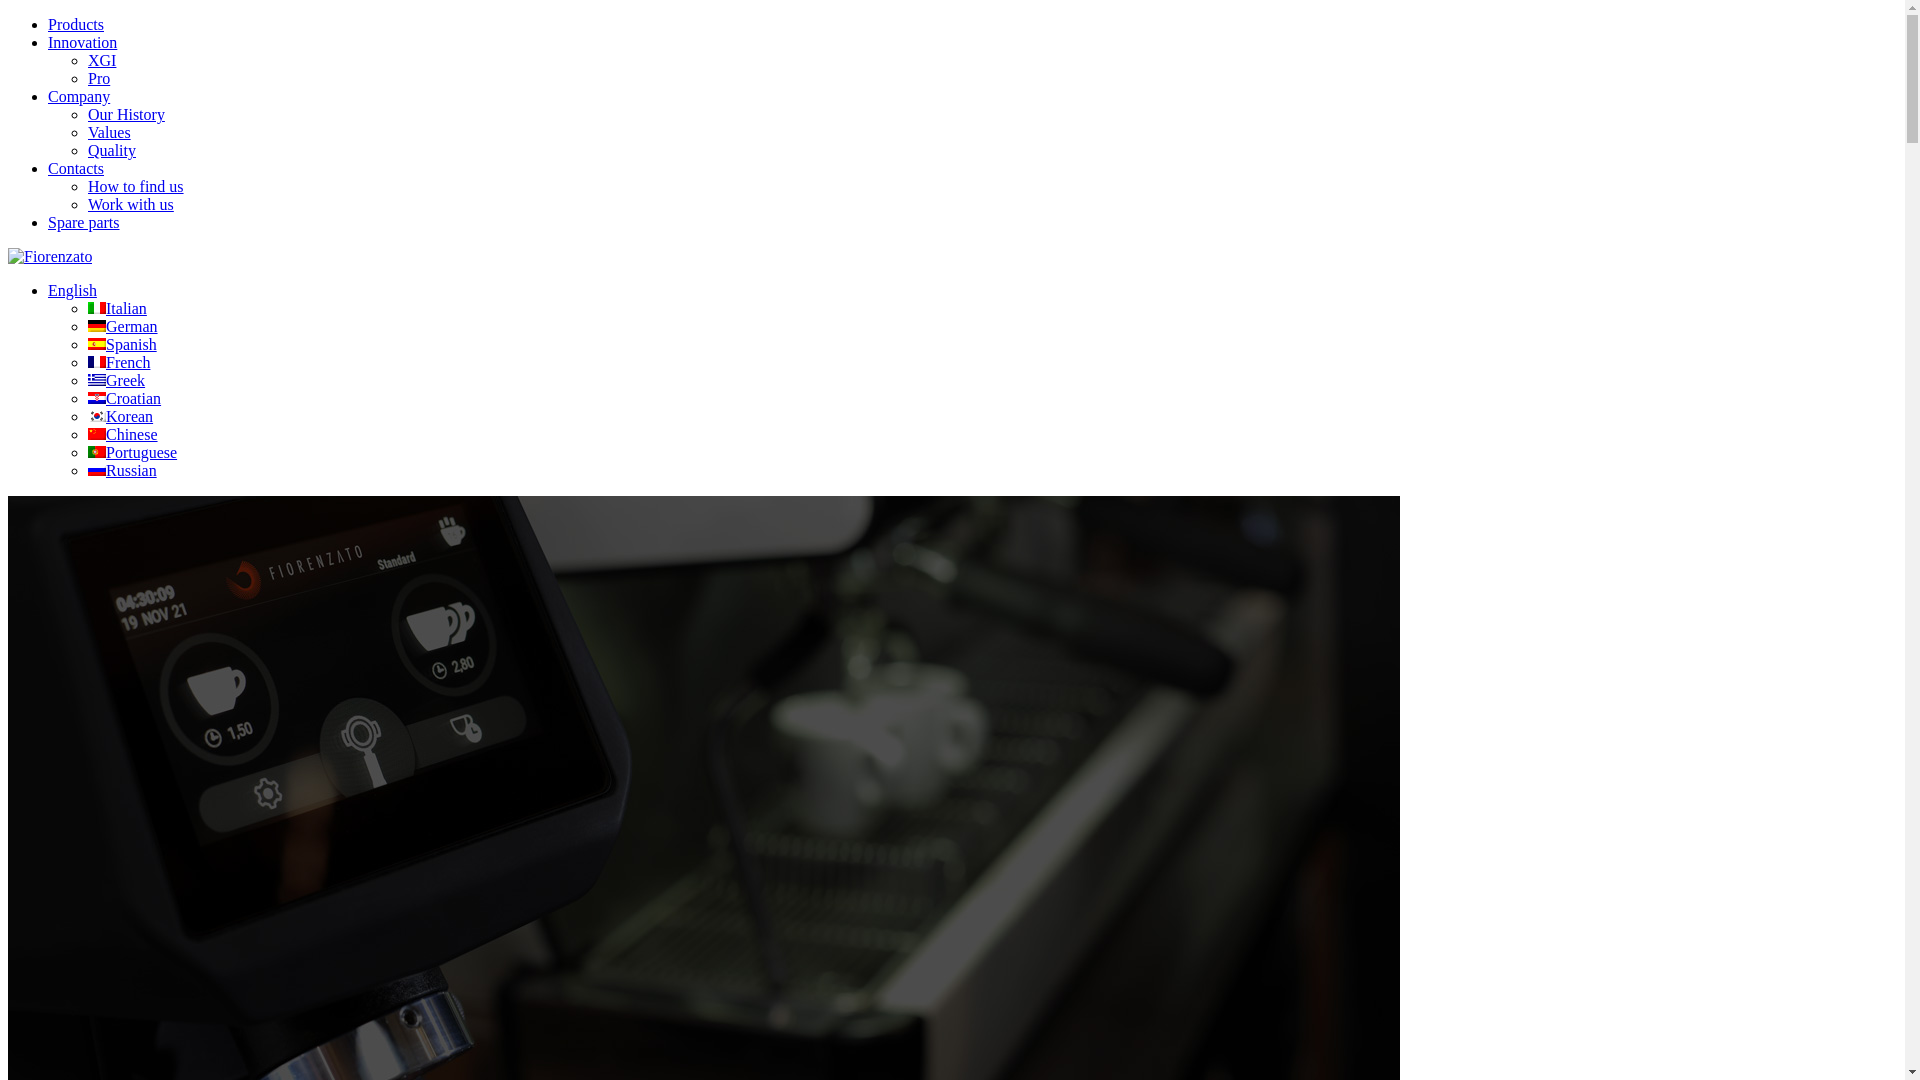 This screenshot has width=1920, height=1080. I want to click on English, so click(72, 290).